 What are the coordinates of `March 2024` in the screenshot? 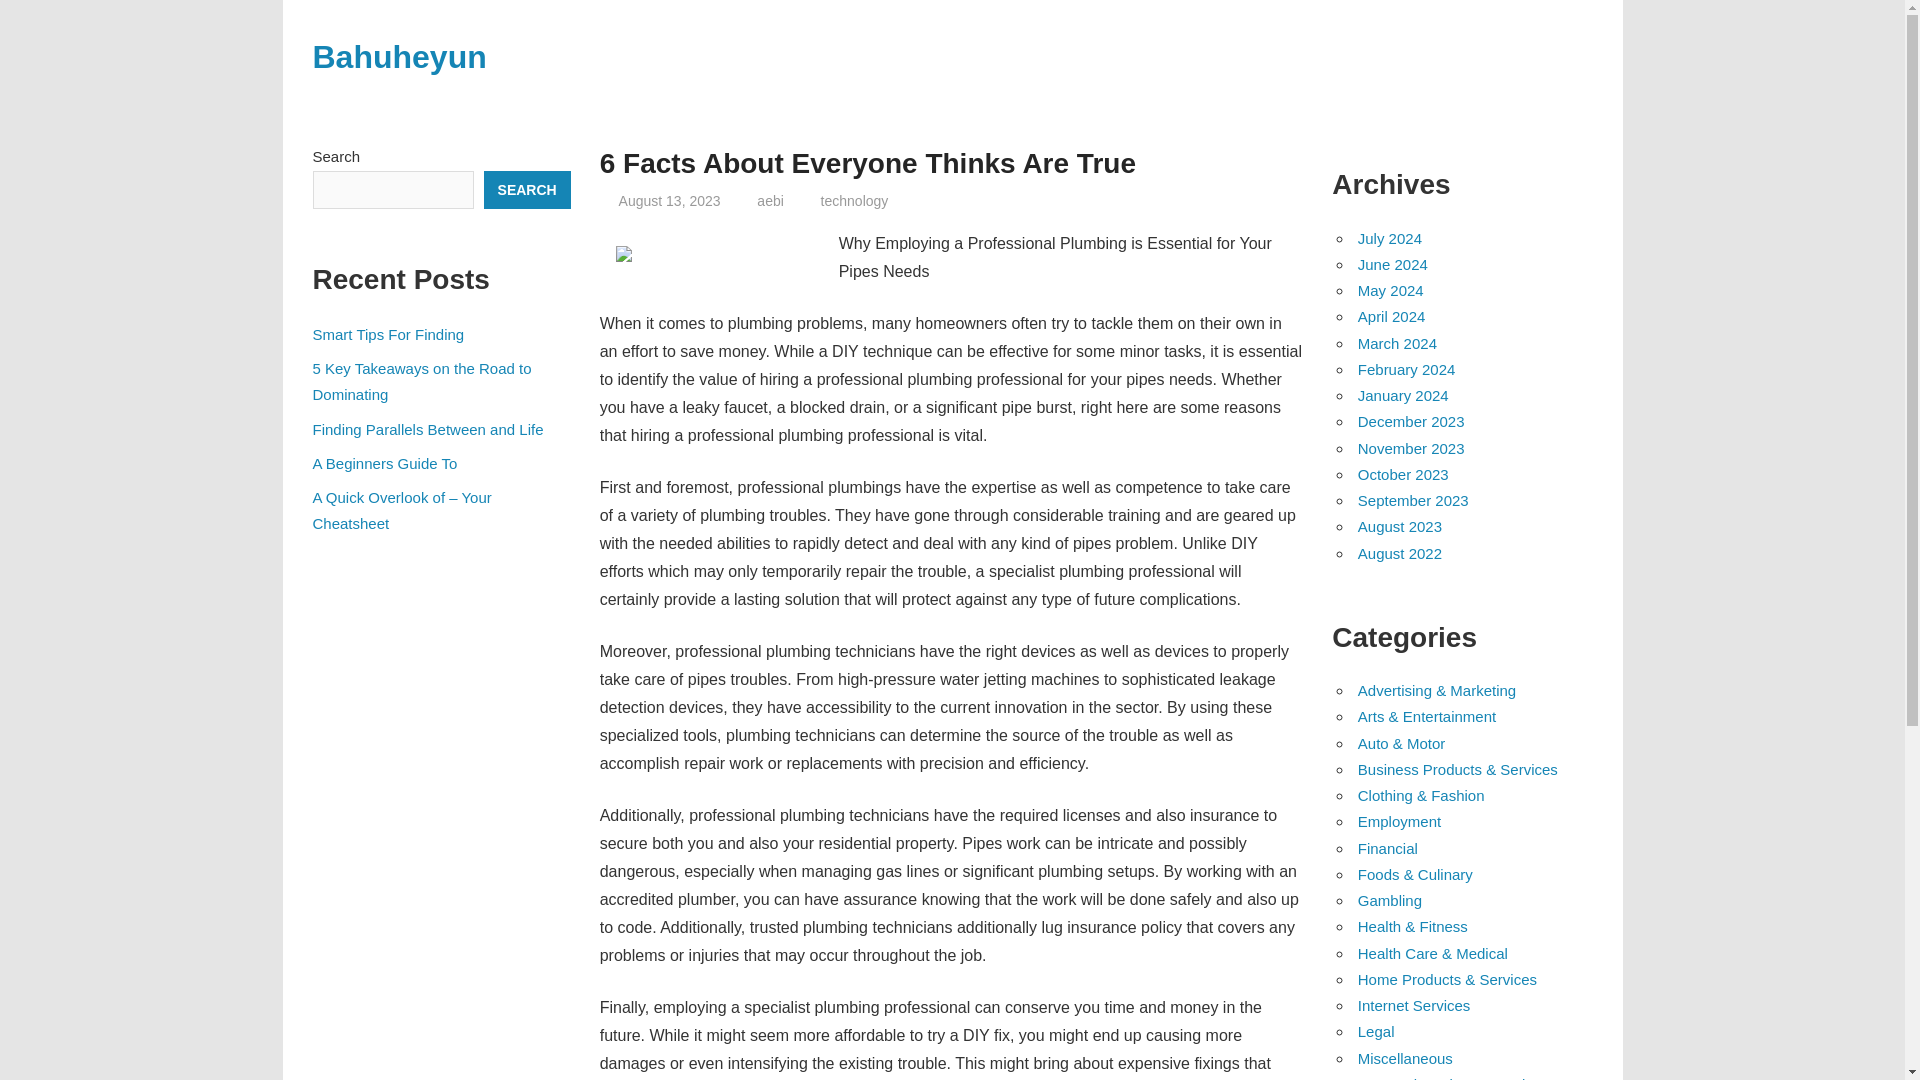 It's located at (1396, 343).